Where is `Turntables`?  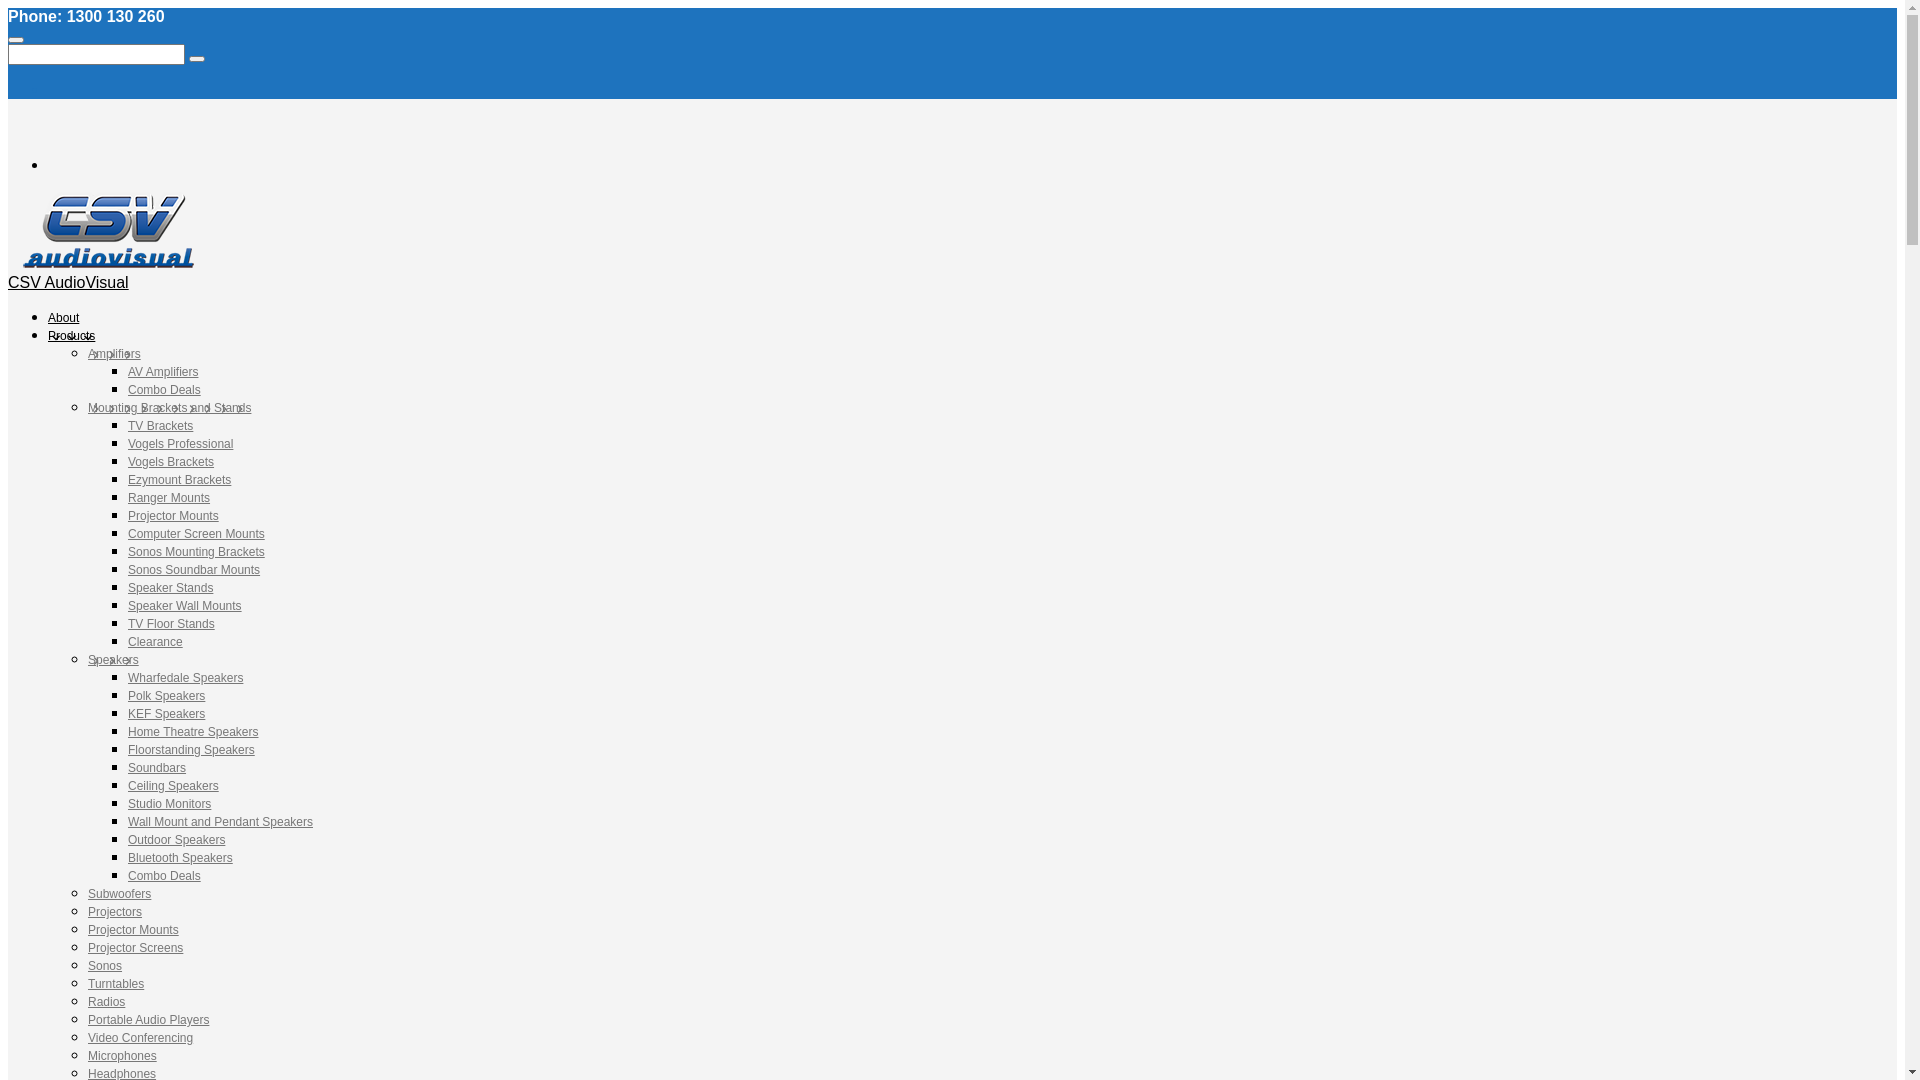 Turntables is located at coordinates (116, 984).